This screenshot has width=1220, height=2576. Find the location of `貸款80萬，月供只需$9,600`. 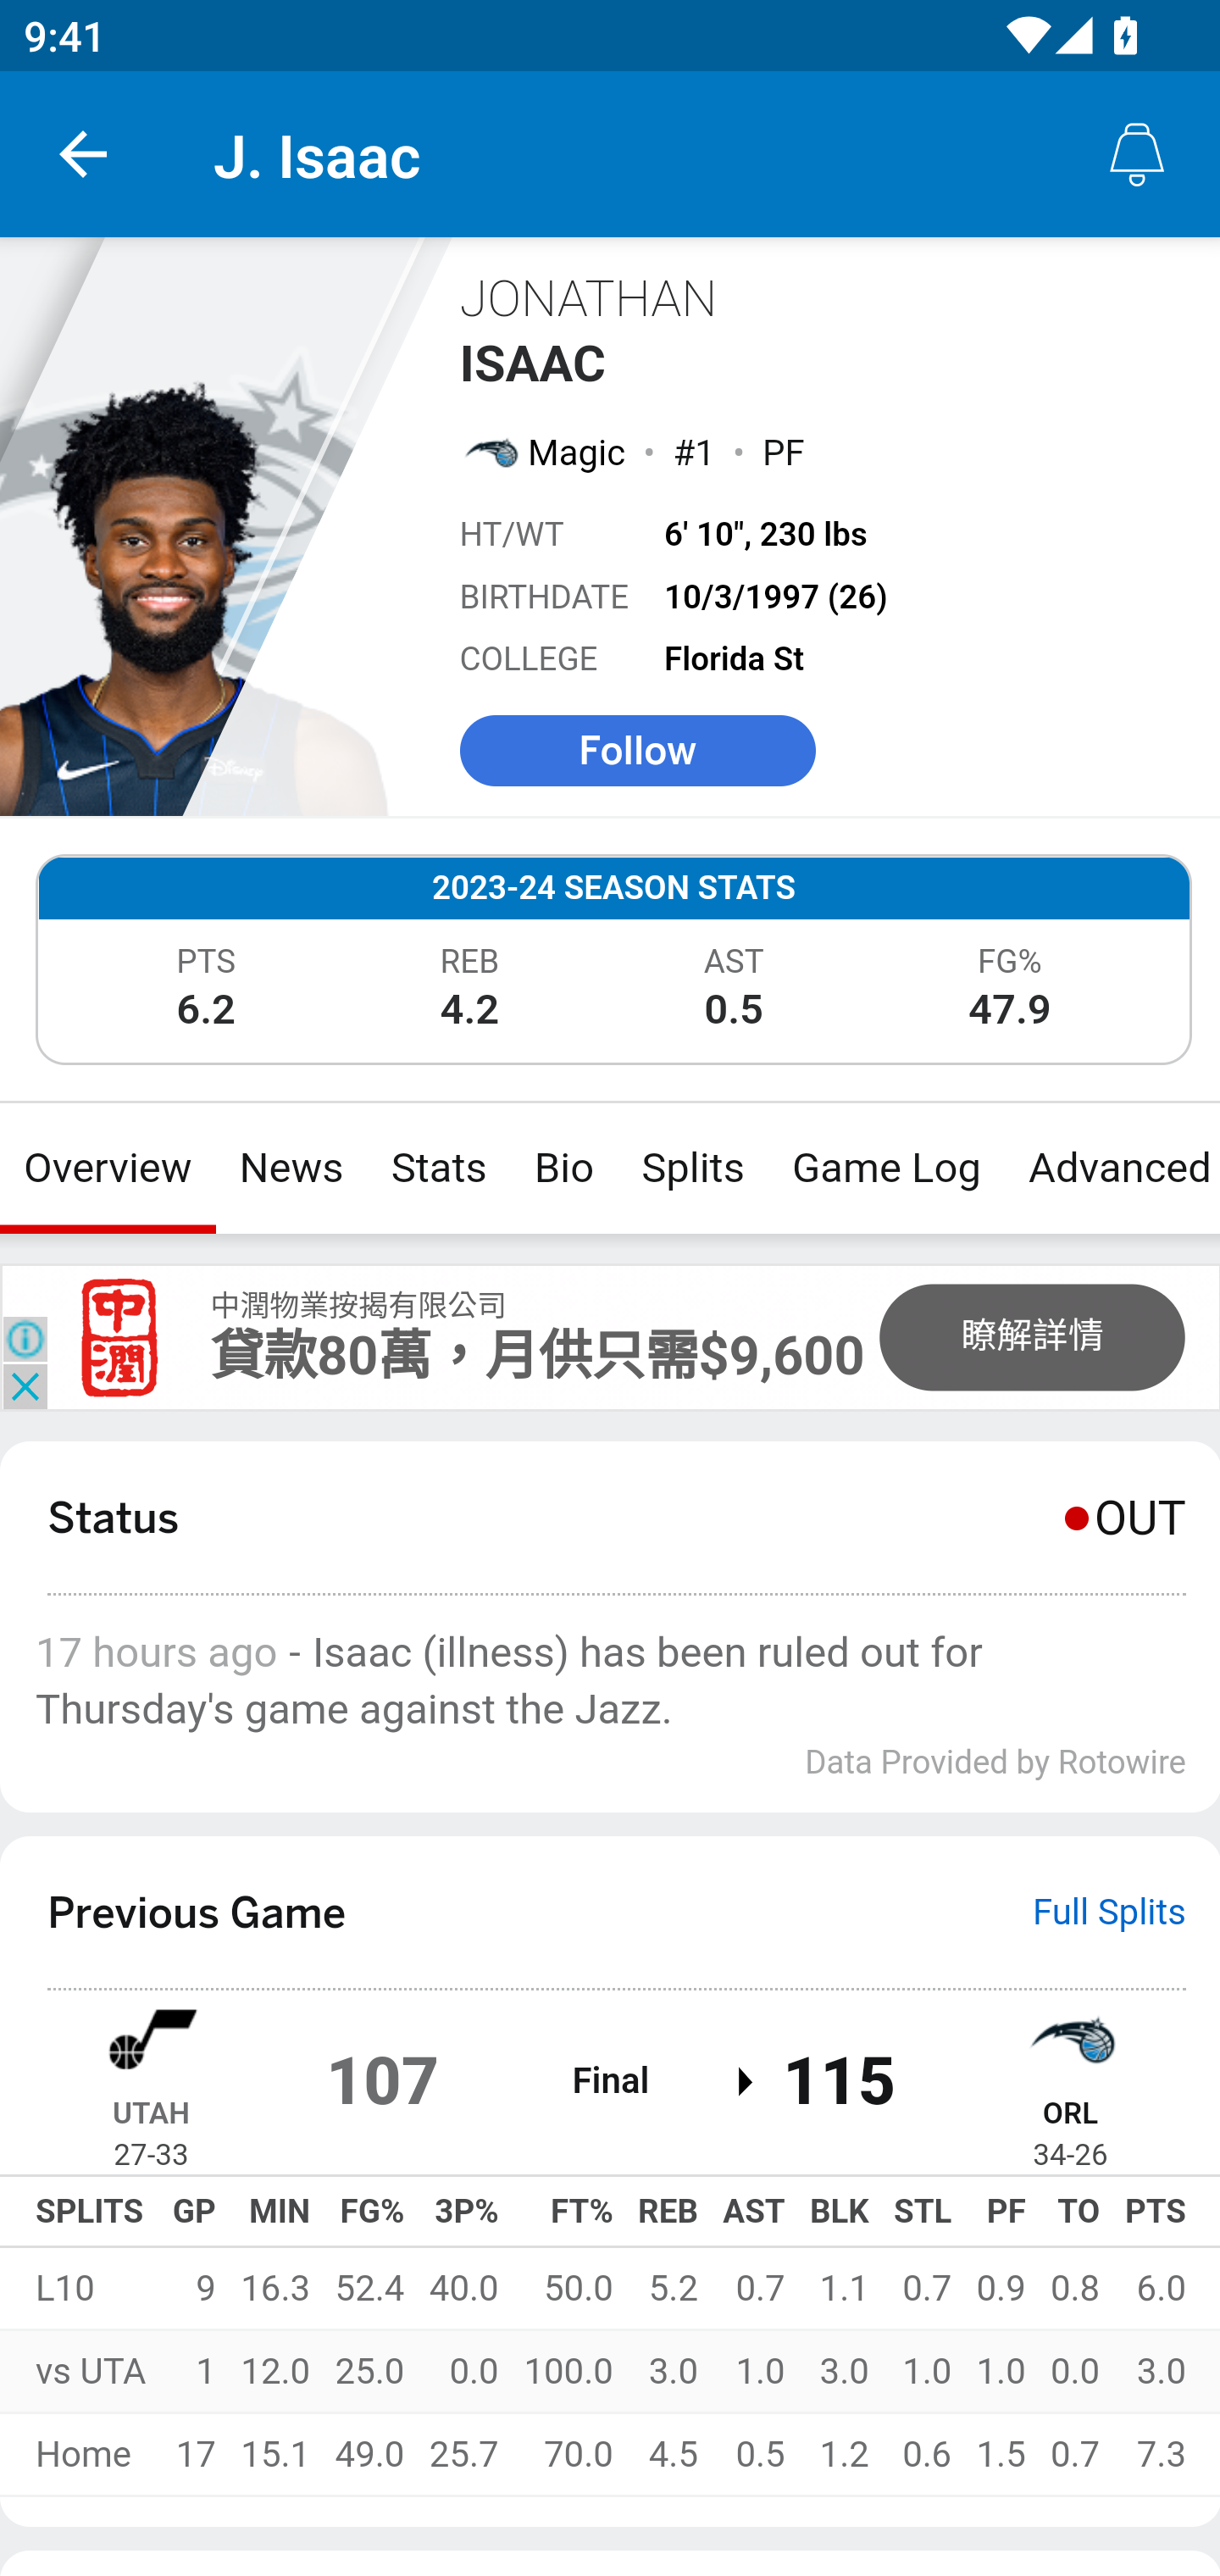

貸款80萬，月供只需$9,600 is located at coordinates (536, 1356).